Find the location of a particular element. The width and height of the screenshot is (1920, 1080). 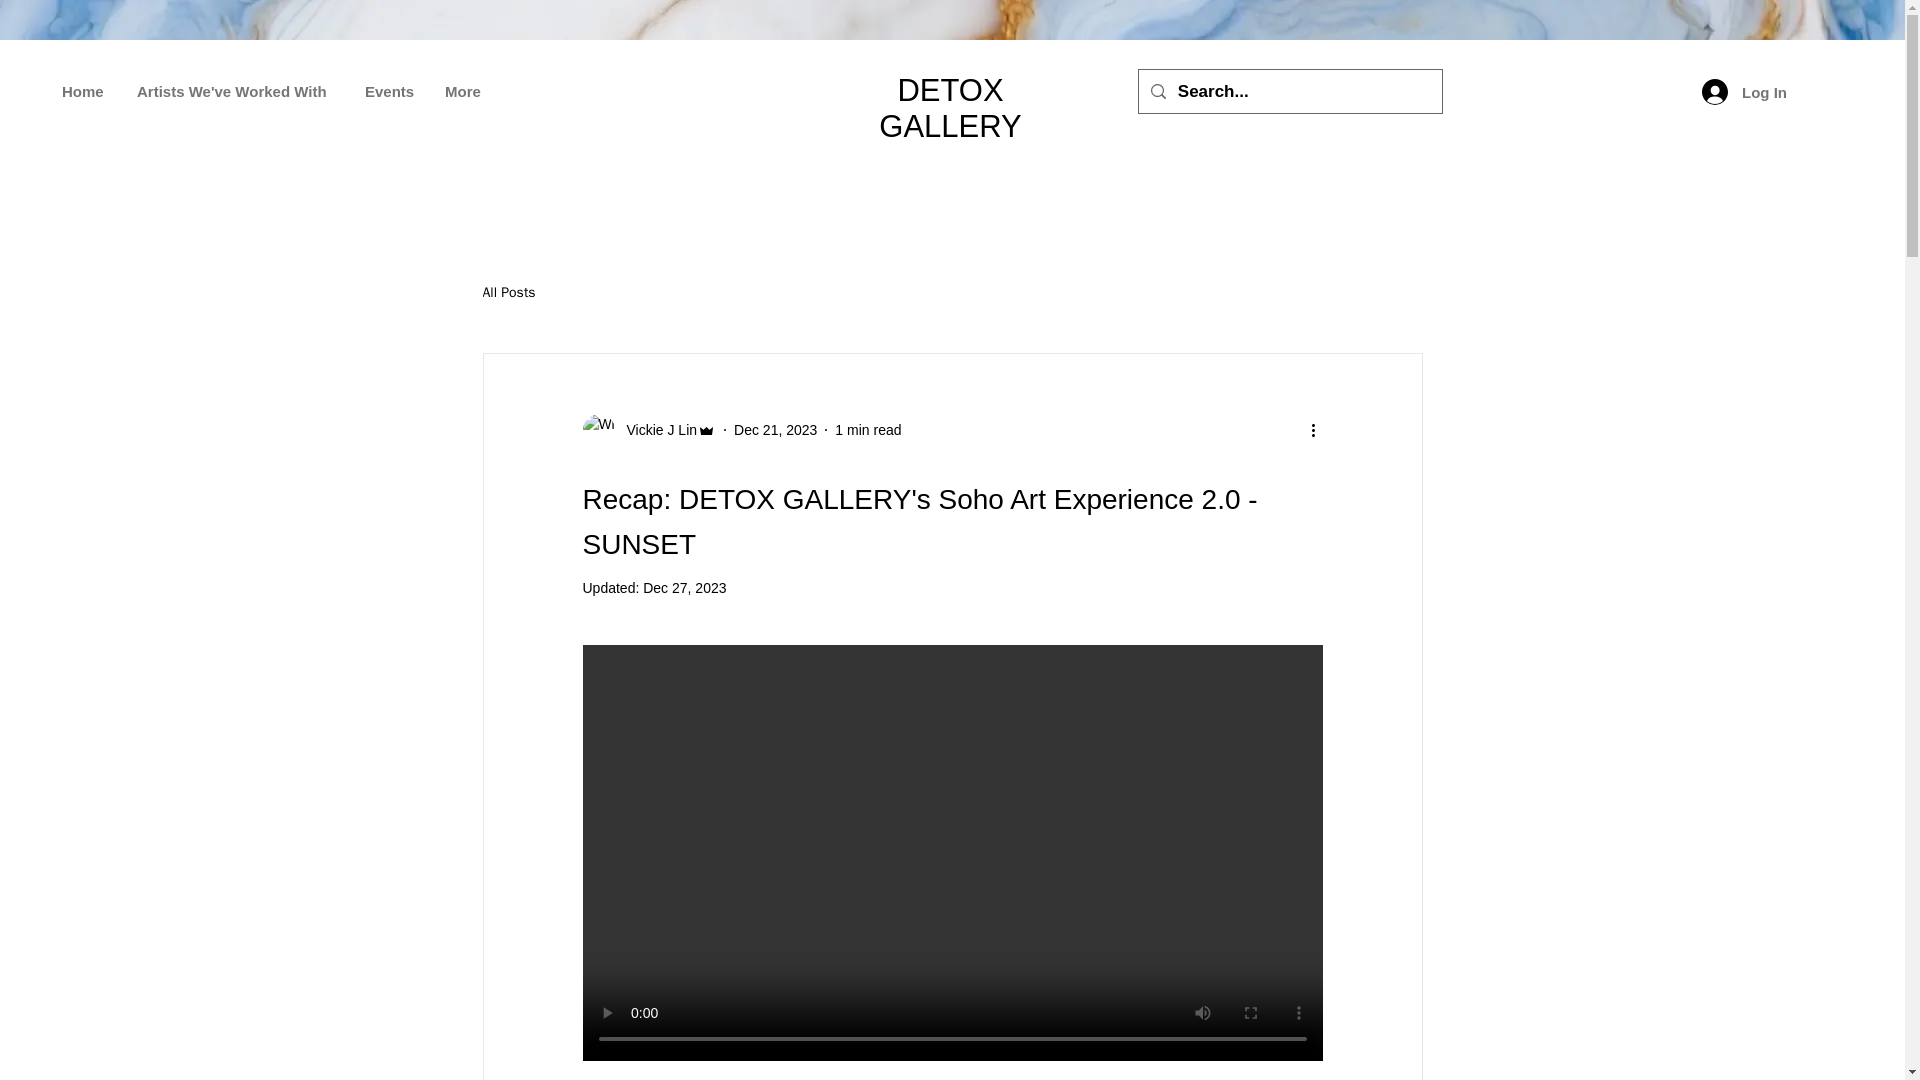

Dec 27, 2023 is located at coordinates (684, 588).